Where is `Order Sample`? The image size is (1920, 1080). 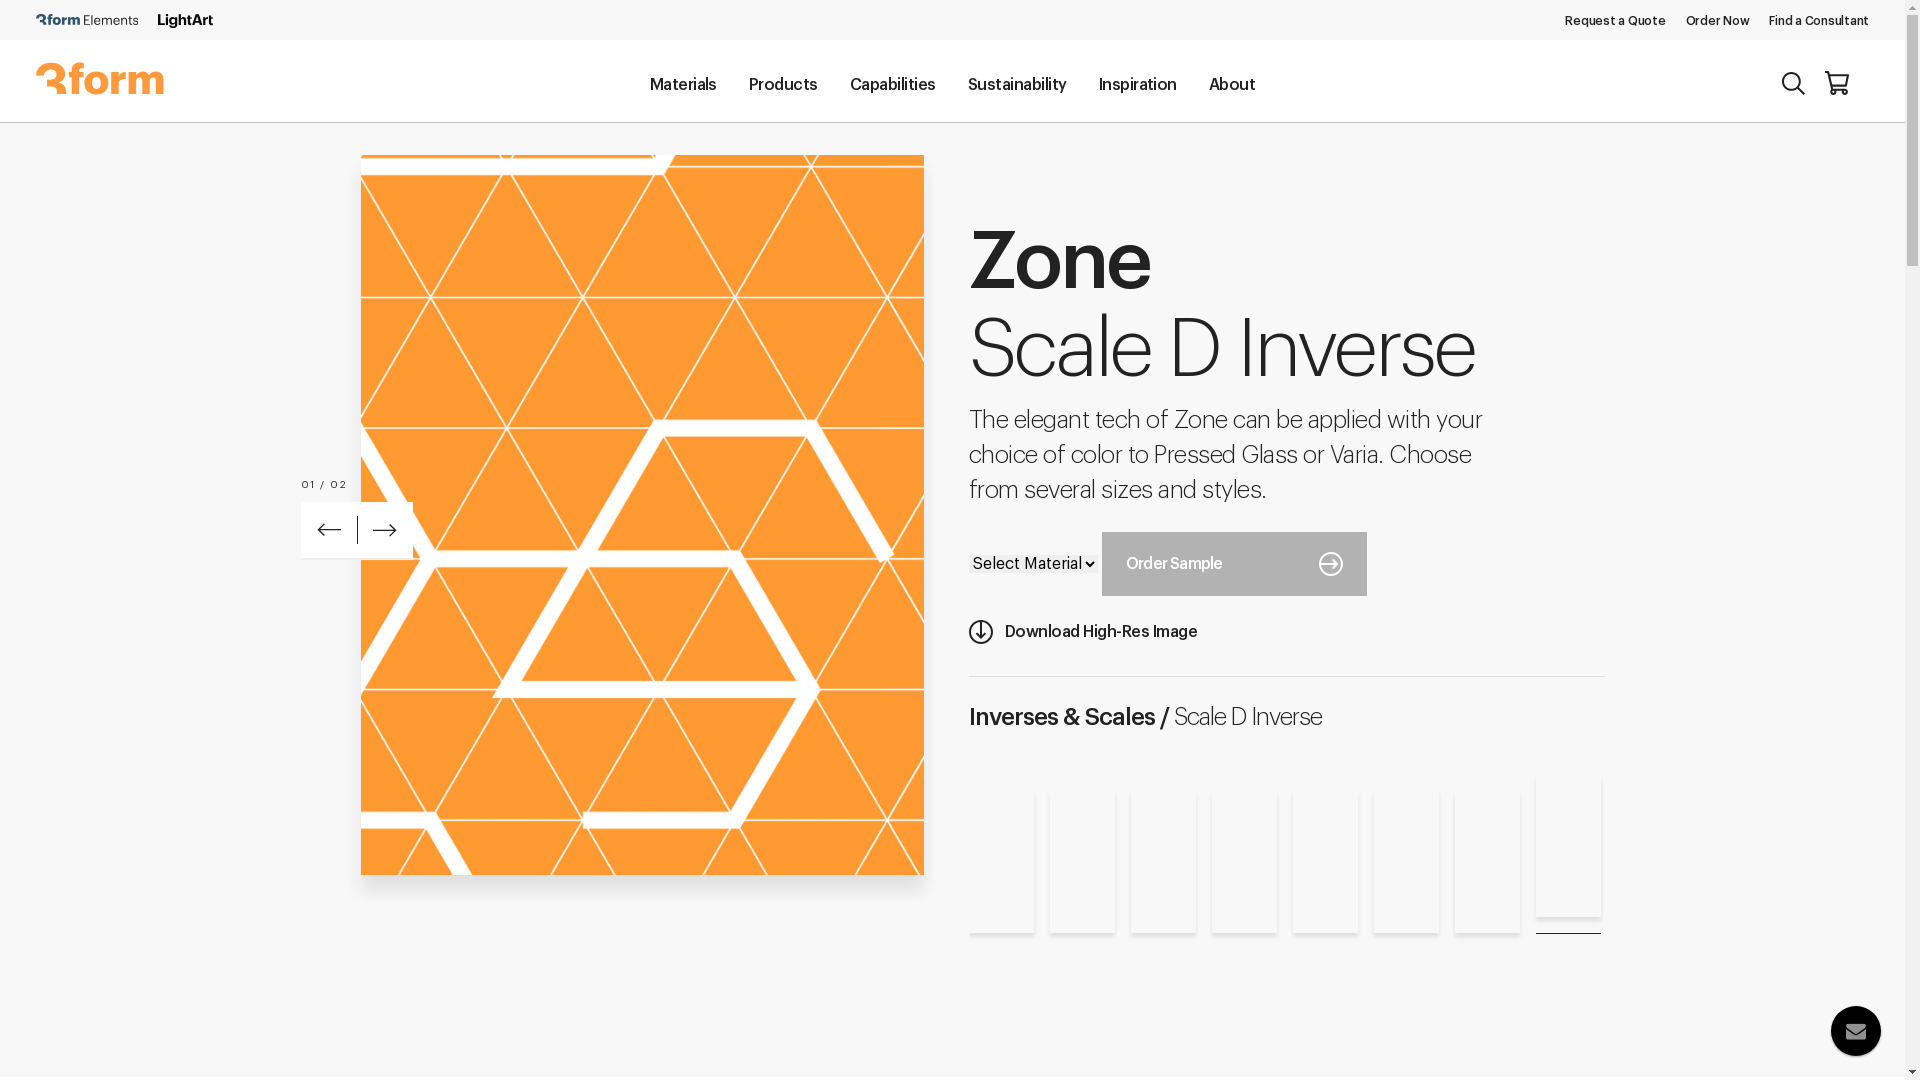 Order Sample is located at coordinates (1234, 564).